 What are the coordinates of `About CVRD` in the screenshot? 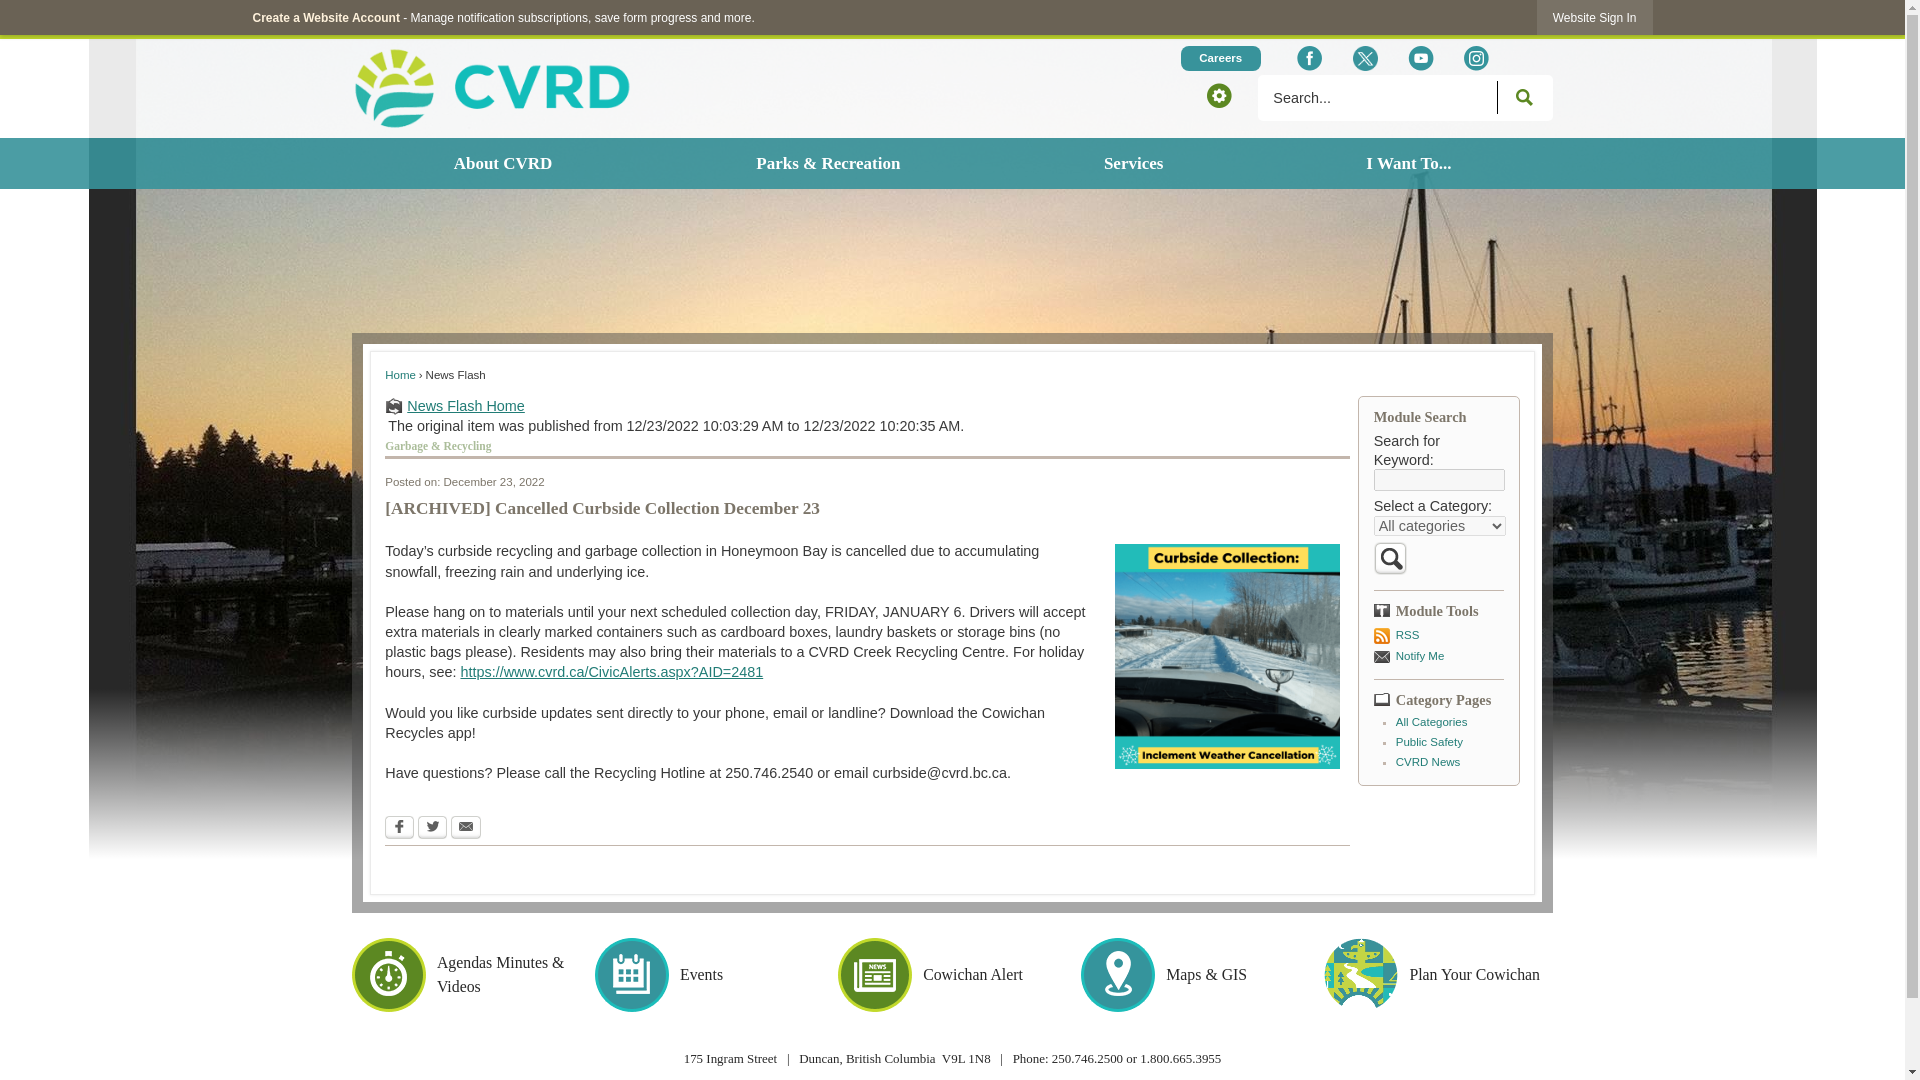 It's located at (502, 164).